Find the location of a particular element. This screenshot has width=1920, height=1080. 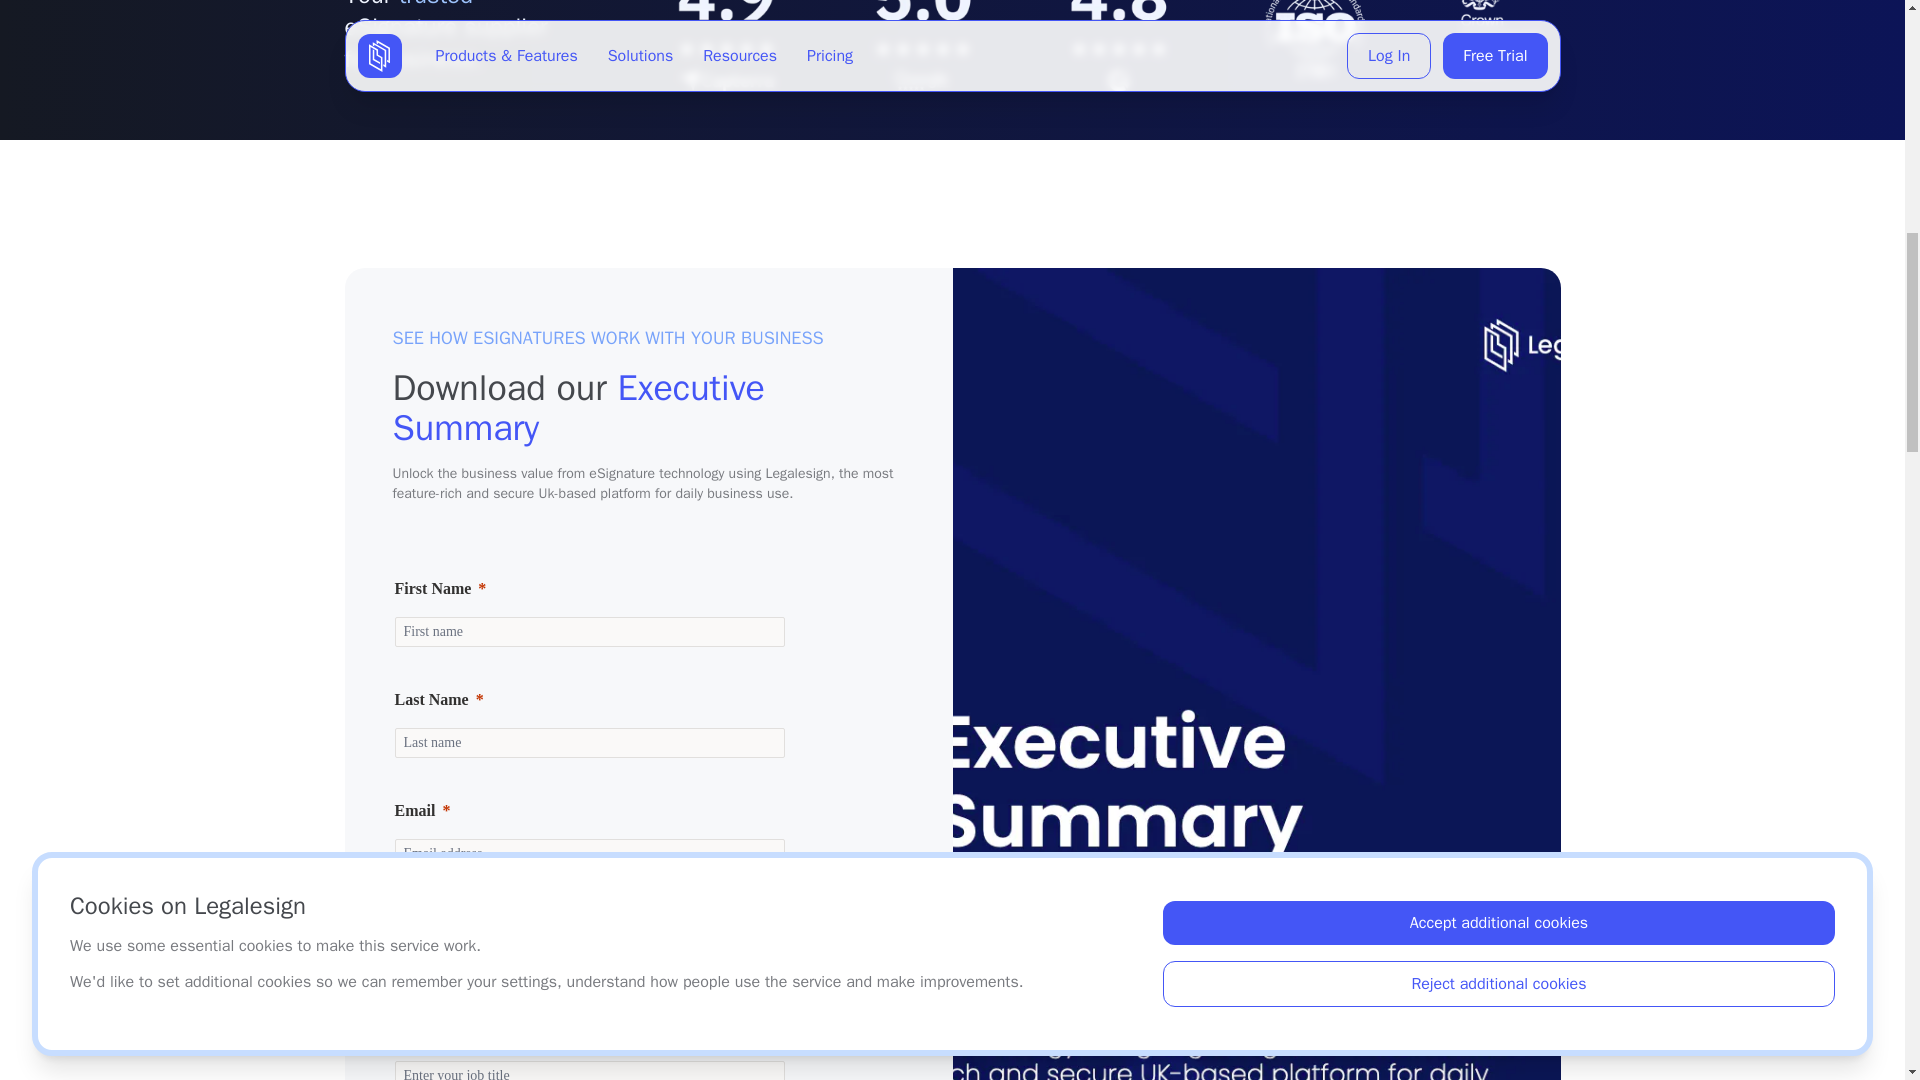

First Name is located at coordinates (588, 588).